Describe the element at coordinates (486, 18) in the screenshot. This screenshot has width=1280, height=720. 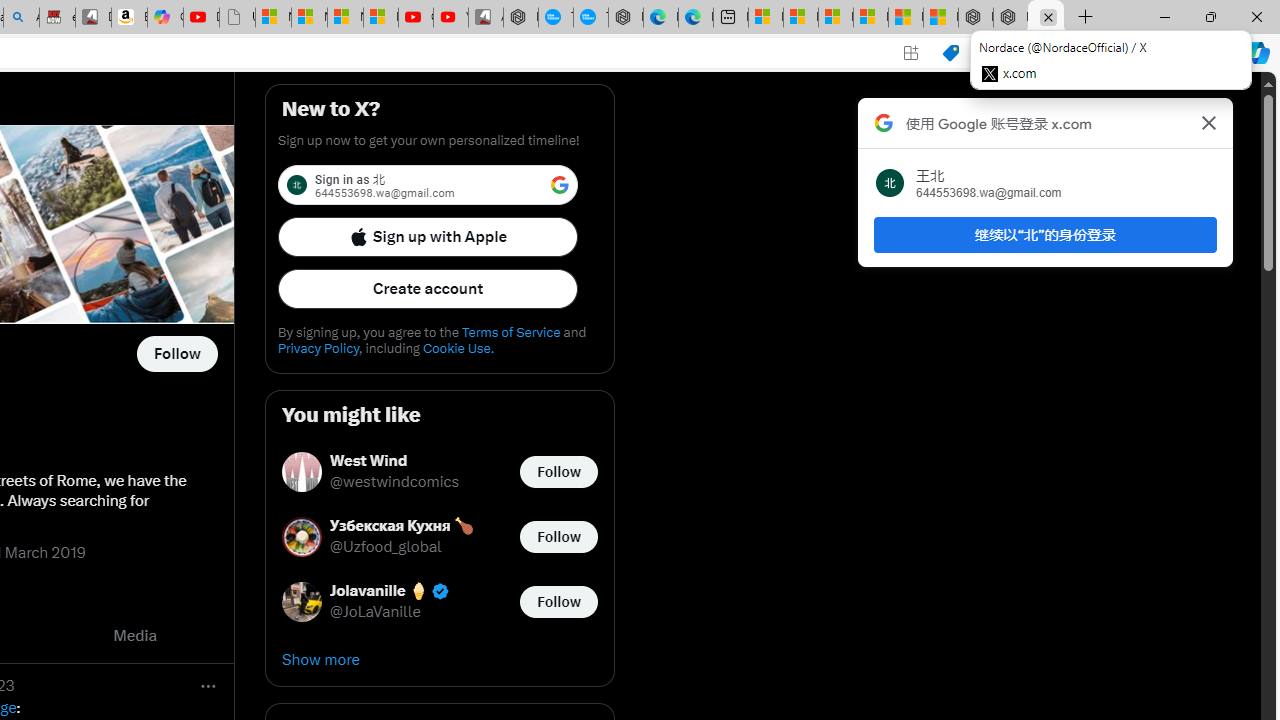
I see `All Cubot phones` at that location.